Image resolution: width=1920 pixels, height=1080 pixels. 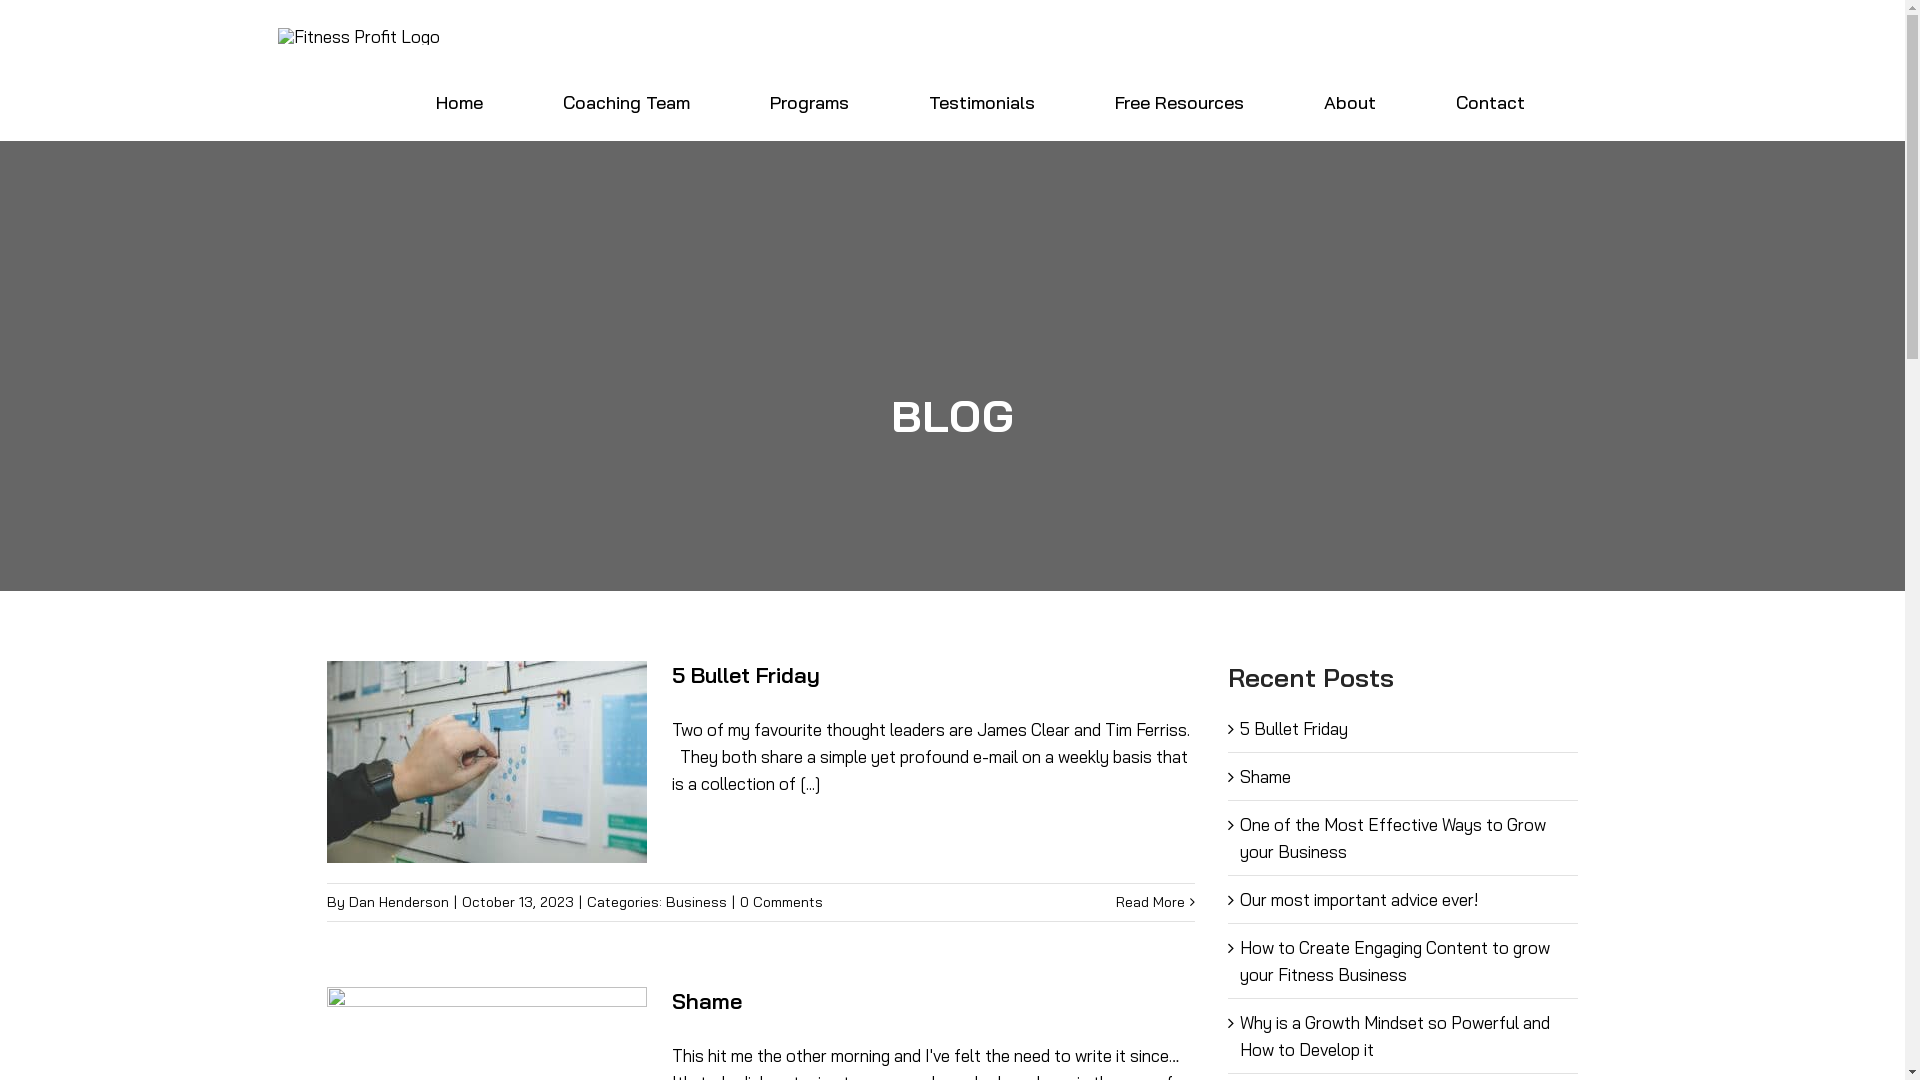 I want to click on 0 Comments, so click(x=782, y=902).